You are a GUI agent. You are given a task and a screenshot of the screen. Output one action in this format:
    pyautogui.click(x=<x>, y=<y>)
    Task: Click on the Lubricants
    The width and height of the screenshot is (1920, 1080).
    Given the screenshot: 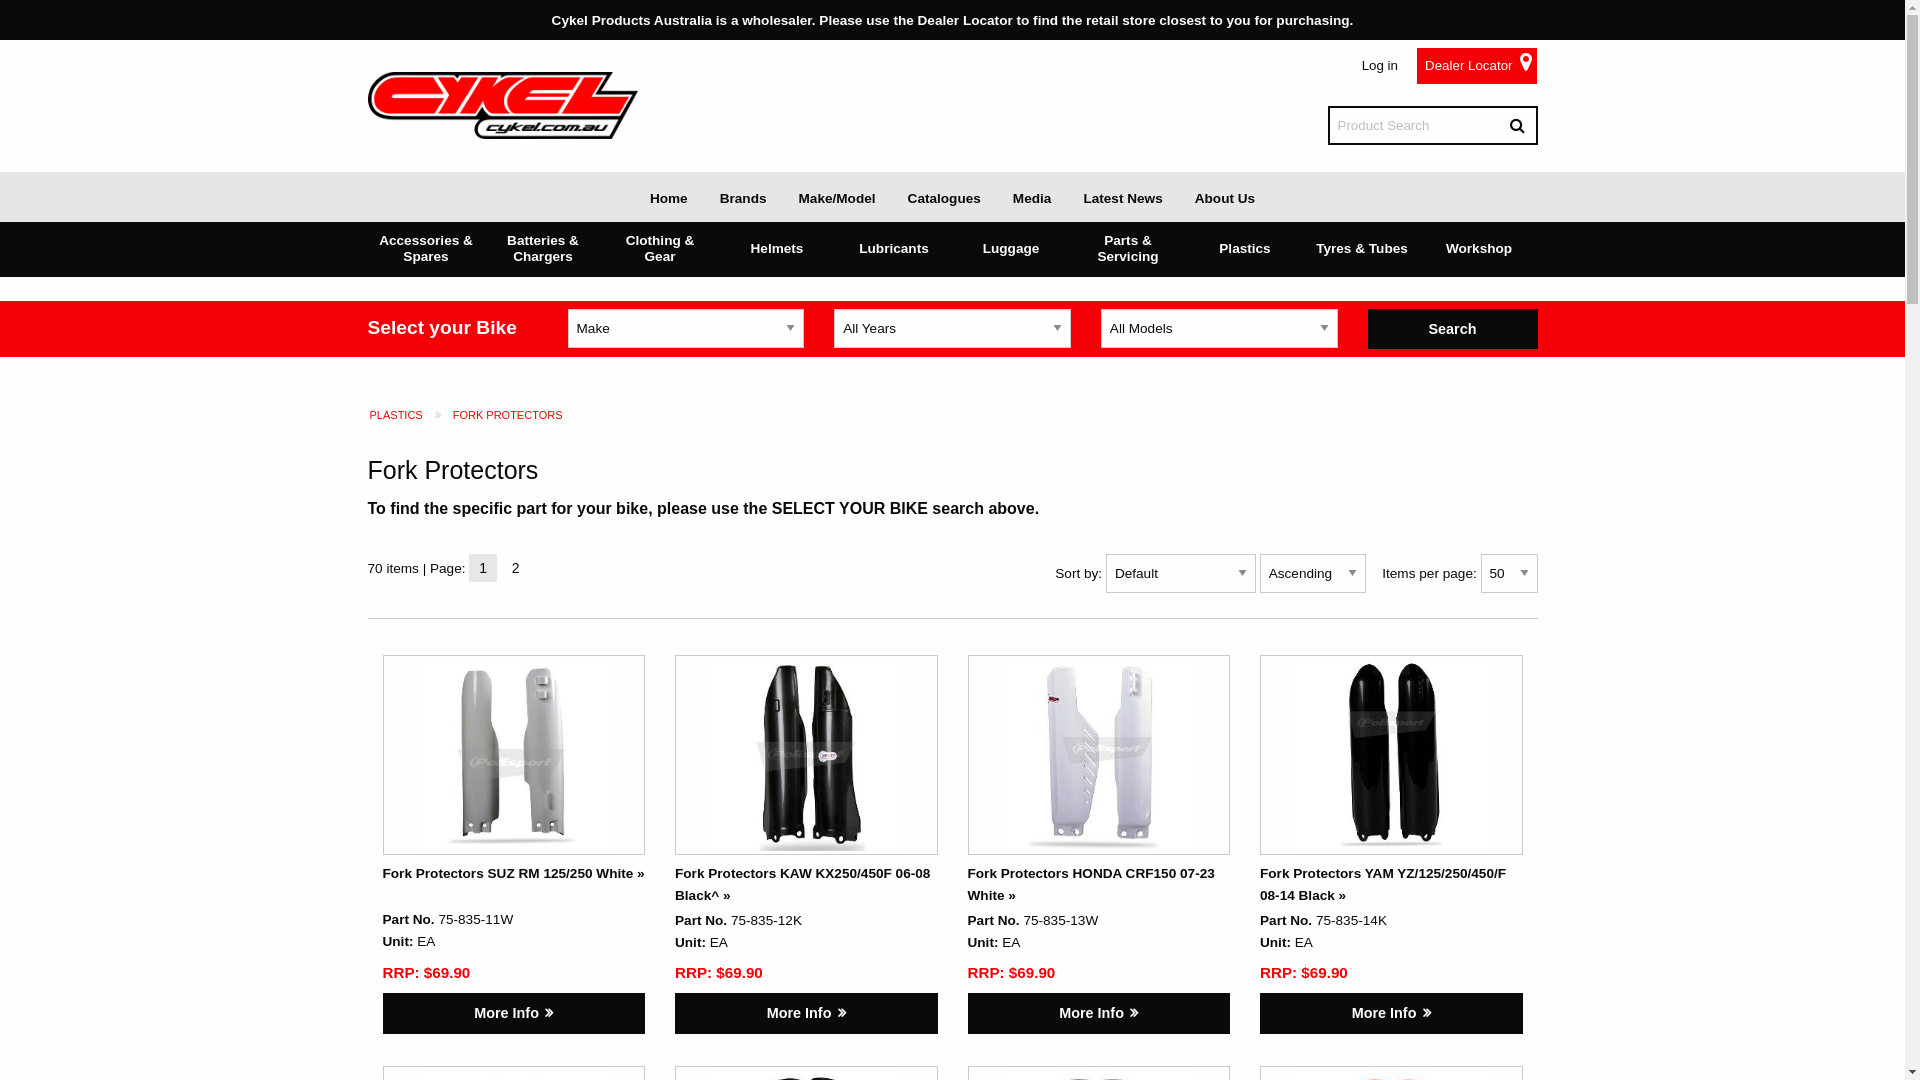 What is the action you would take?
    pyautogui.click(x=894, y=249)
    